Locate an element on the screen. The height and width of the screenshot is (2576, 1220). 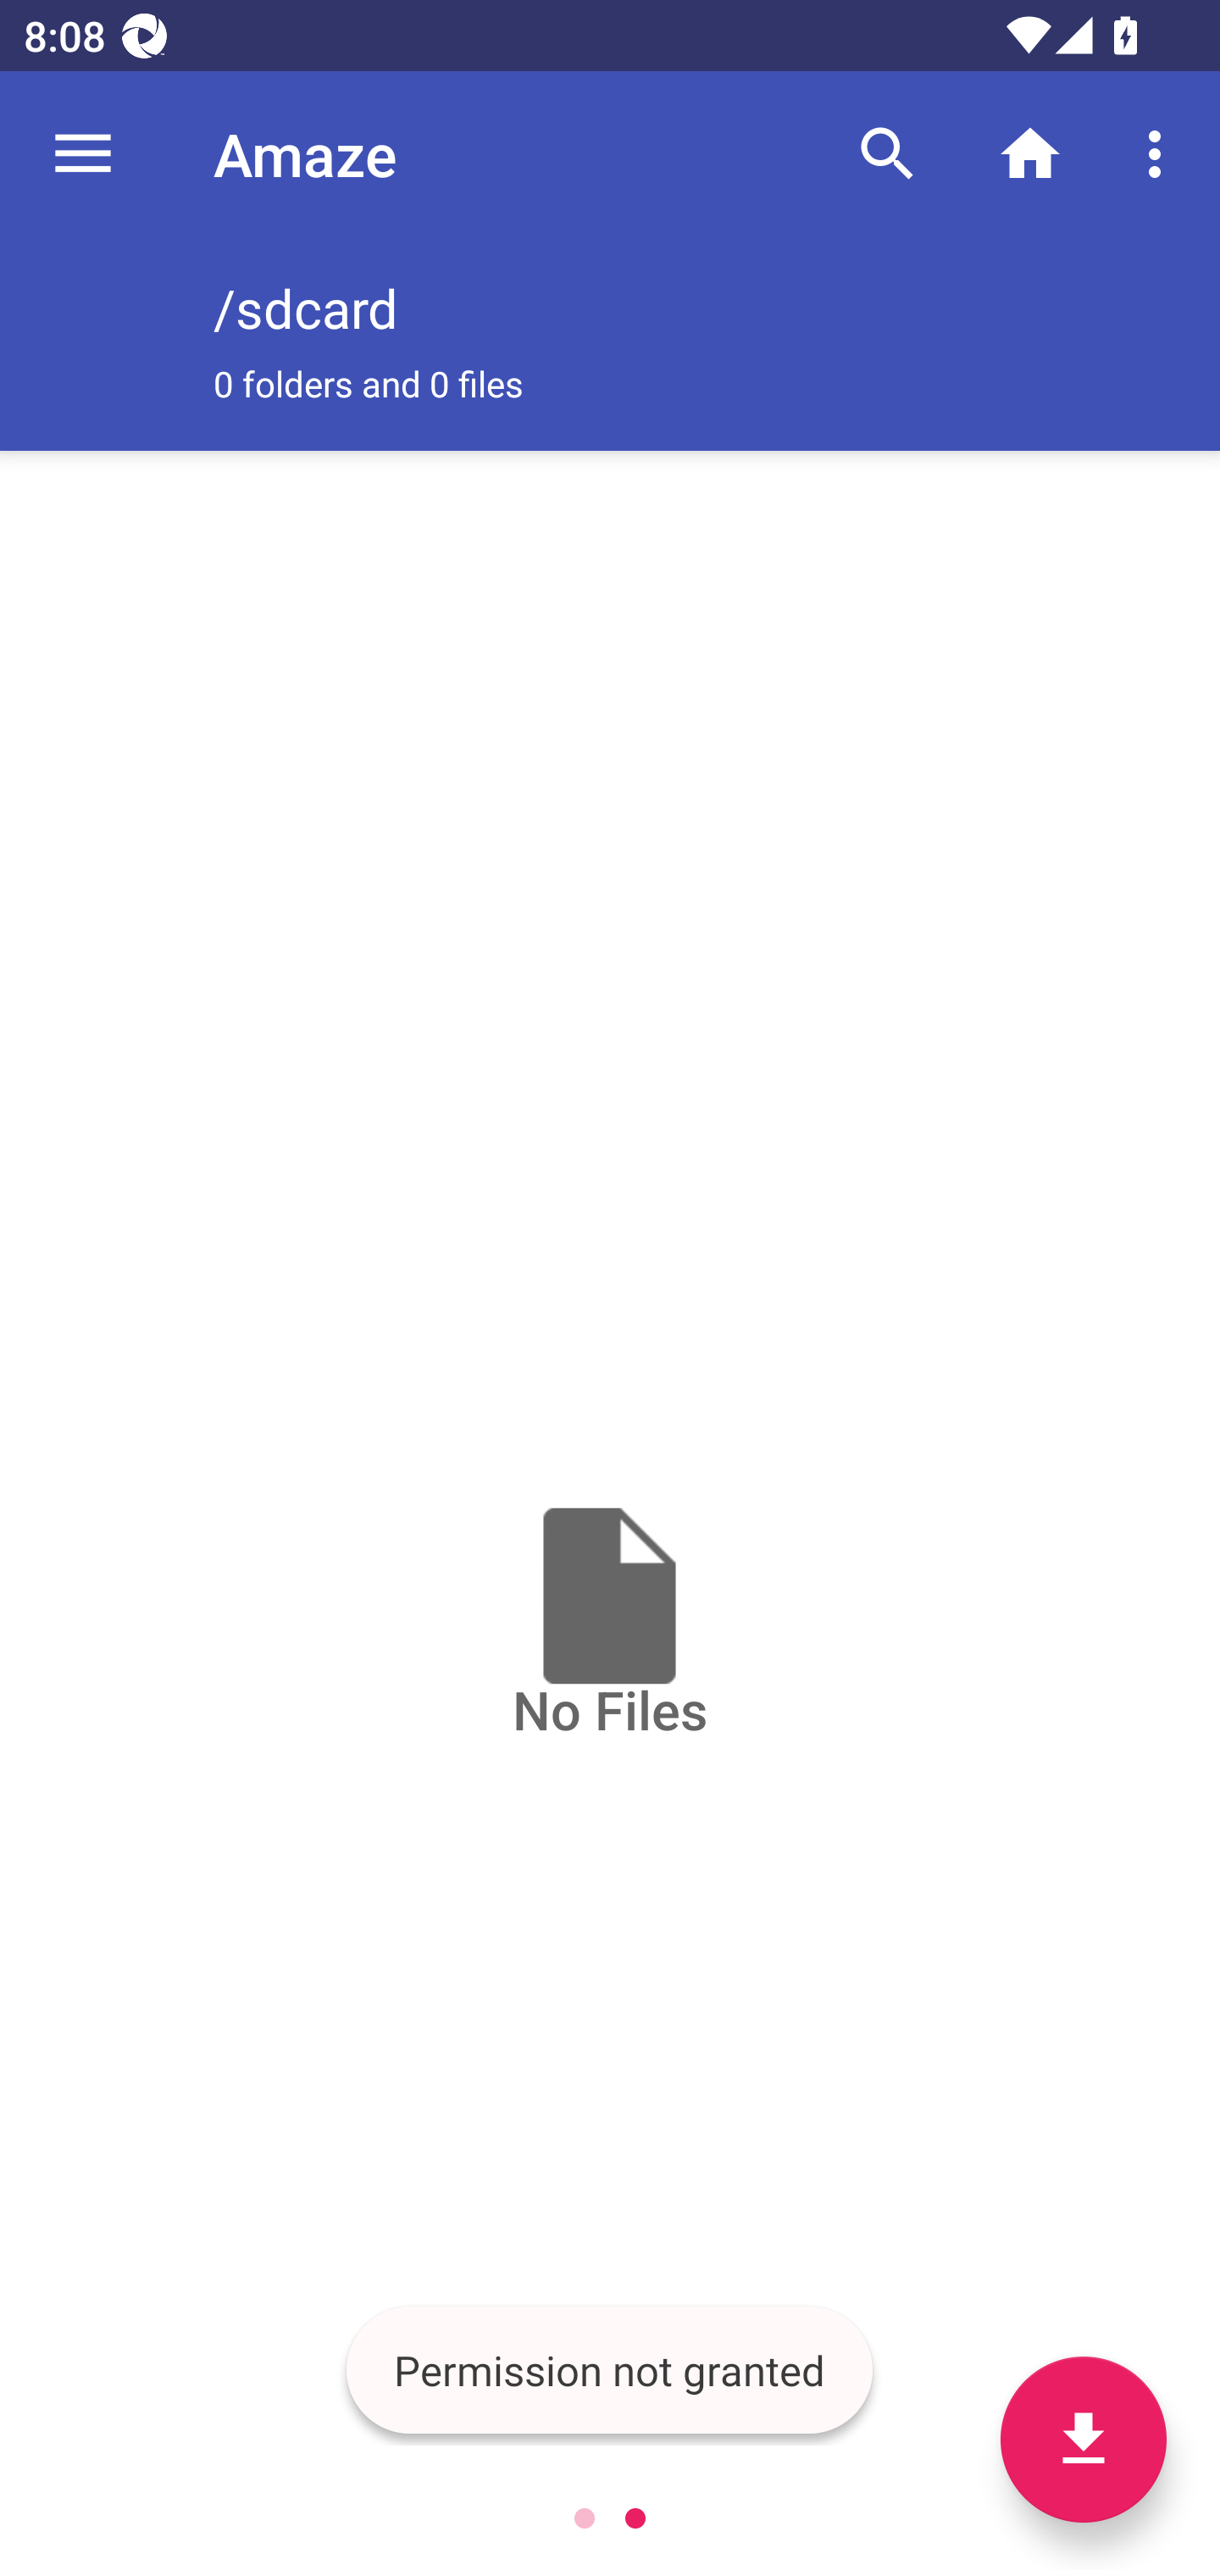
More options is located at coordinates (1161, 154).